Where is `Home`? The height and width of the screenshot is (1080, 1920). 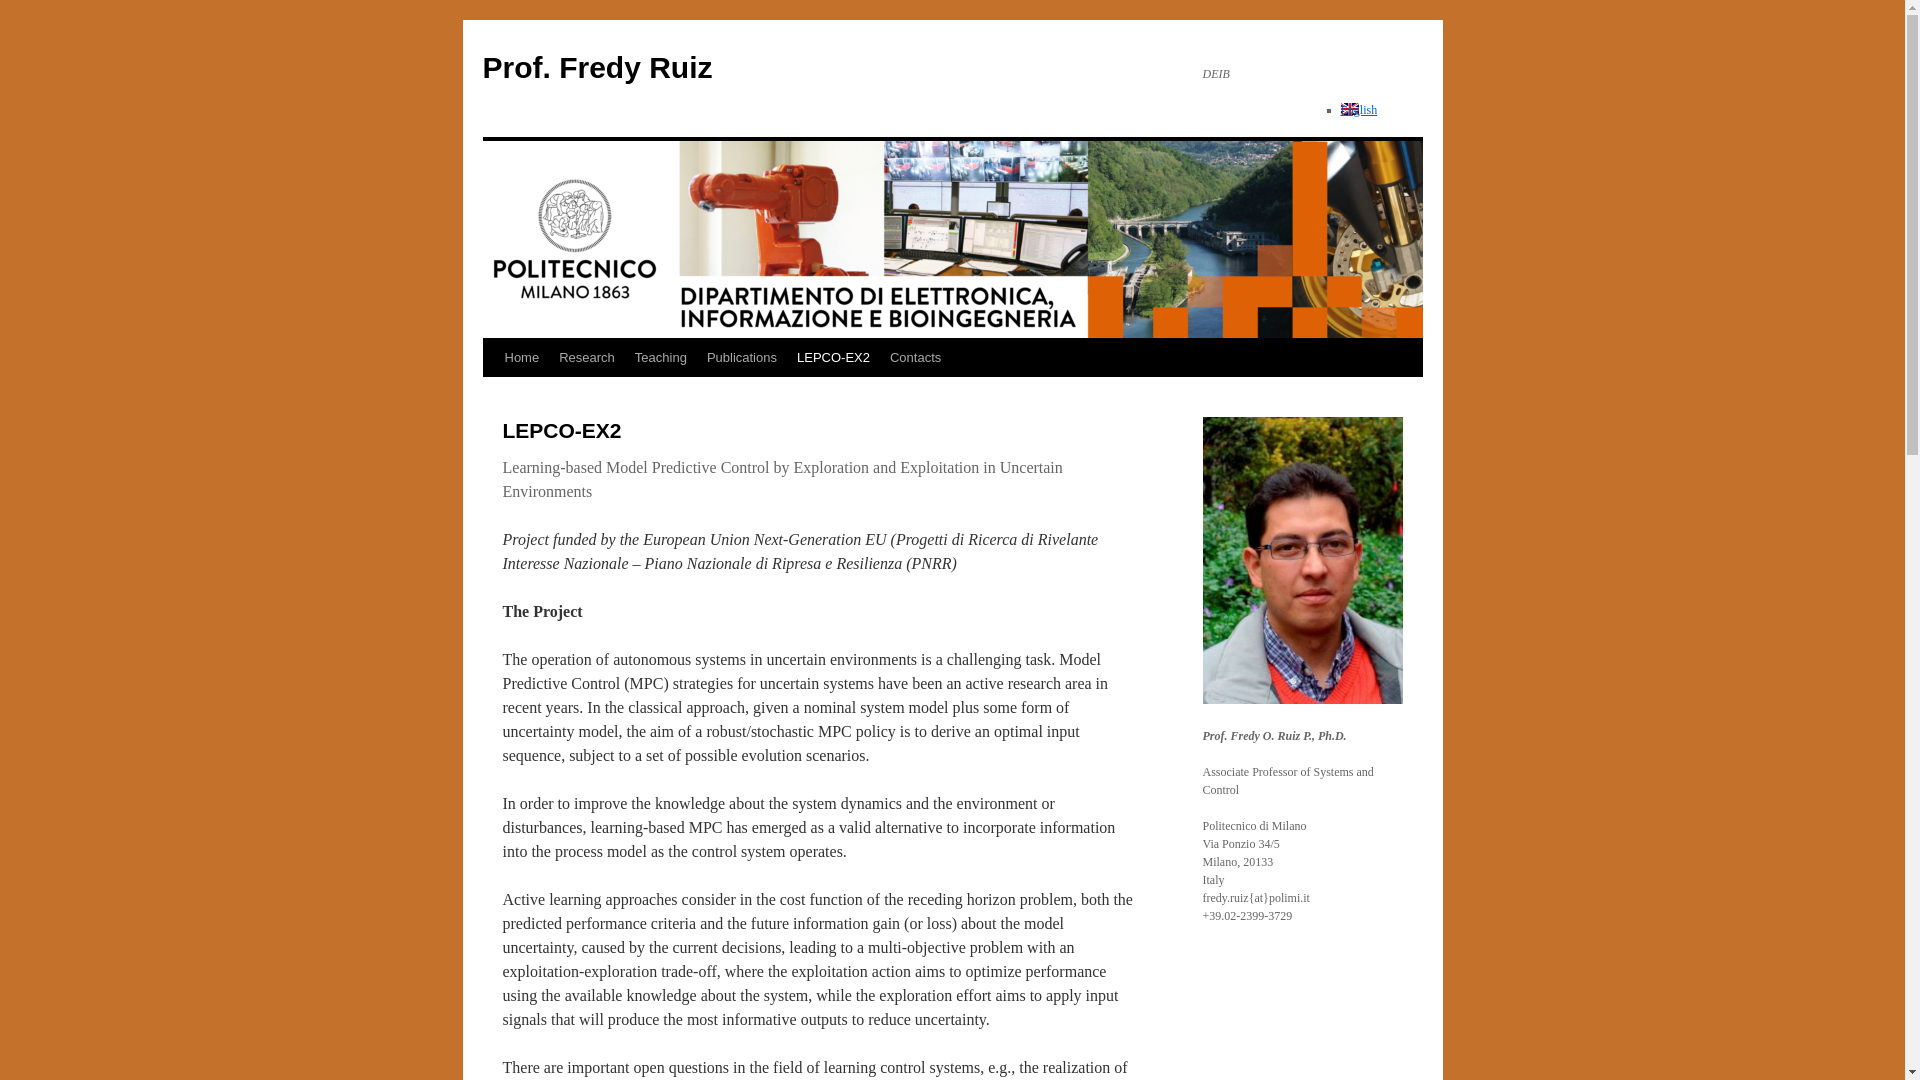
Home is located at coordinates (521, 358).